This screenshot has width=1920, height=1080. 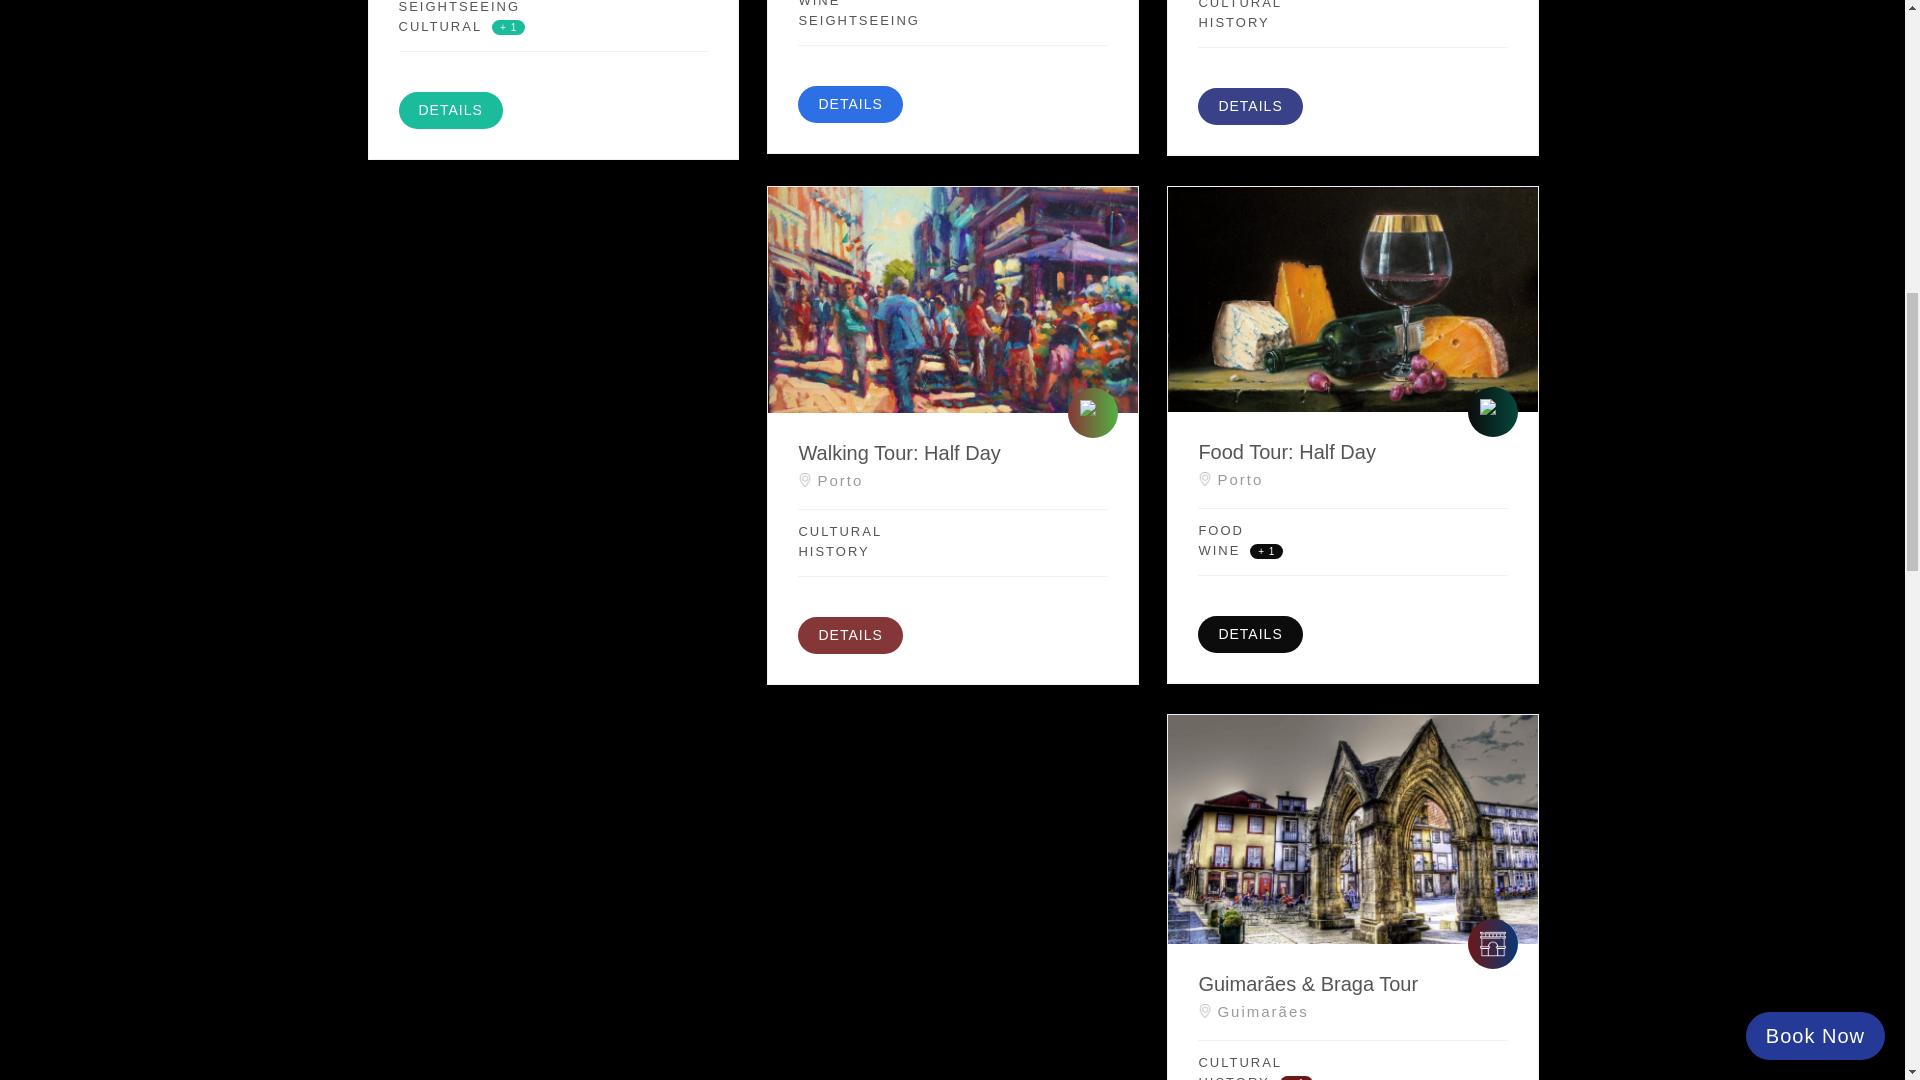 What do you see at coordinates (1352, 474) in the screenshot?
I see `Porto` at bounding box center [1352, 474].